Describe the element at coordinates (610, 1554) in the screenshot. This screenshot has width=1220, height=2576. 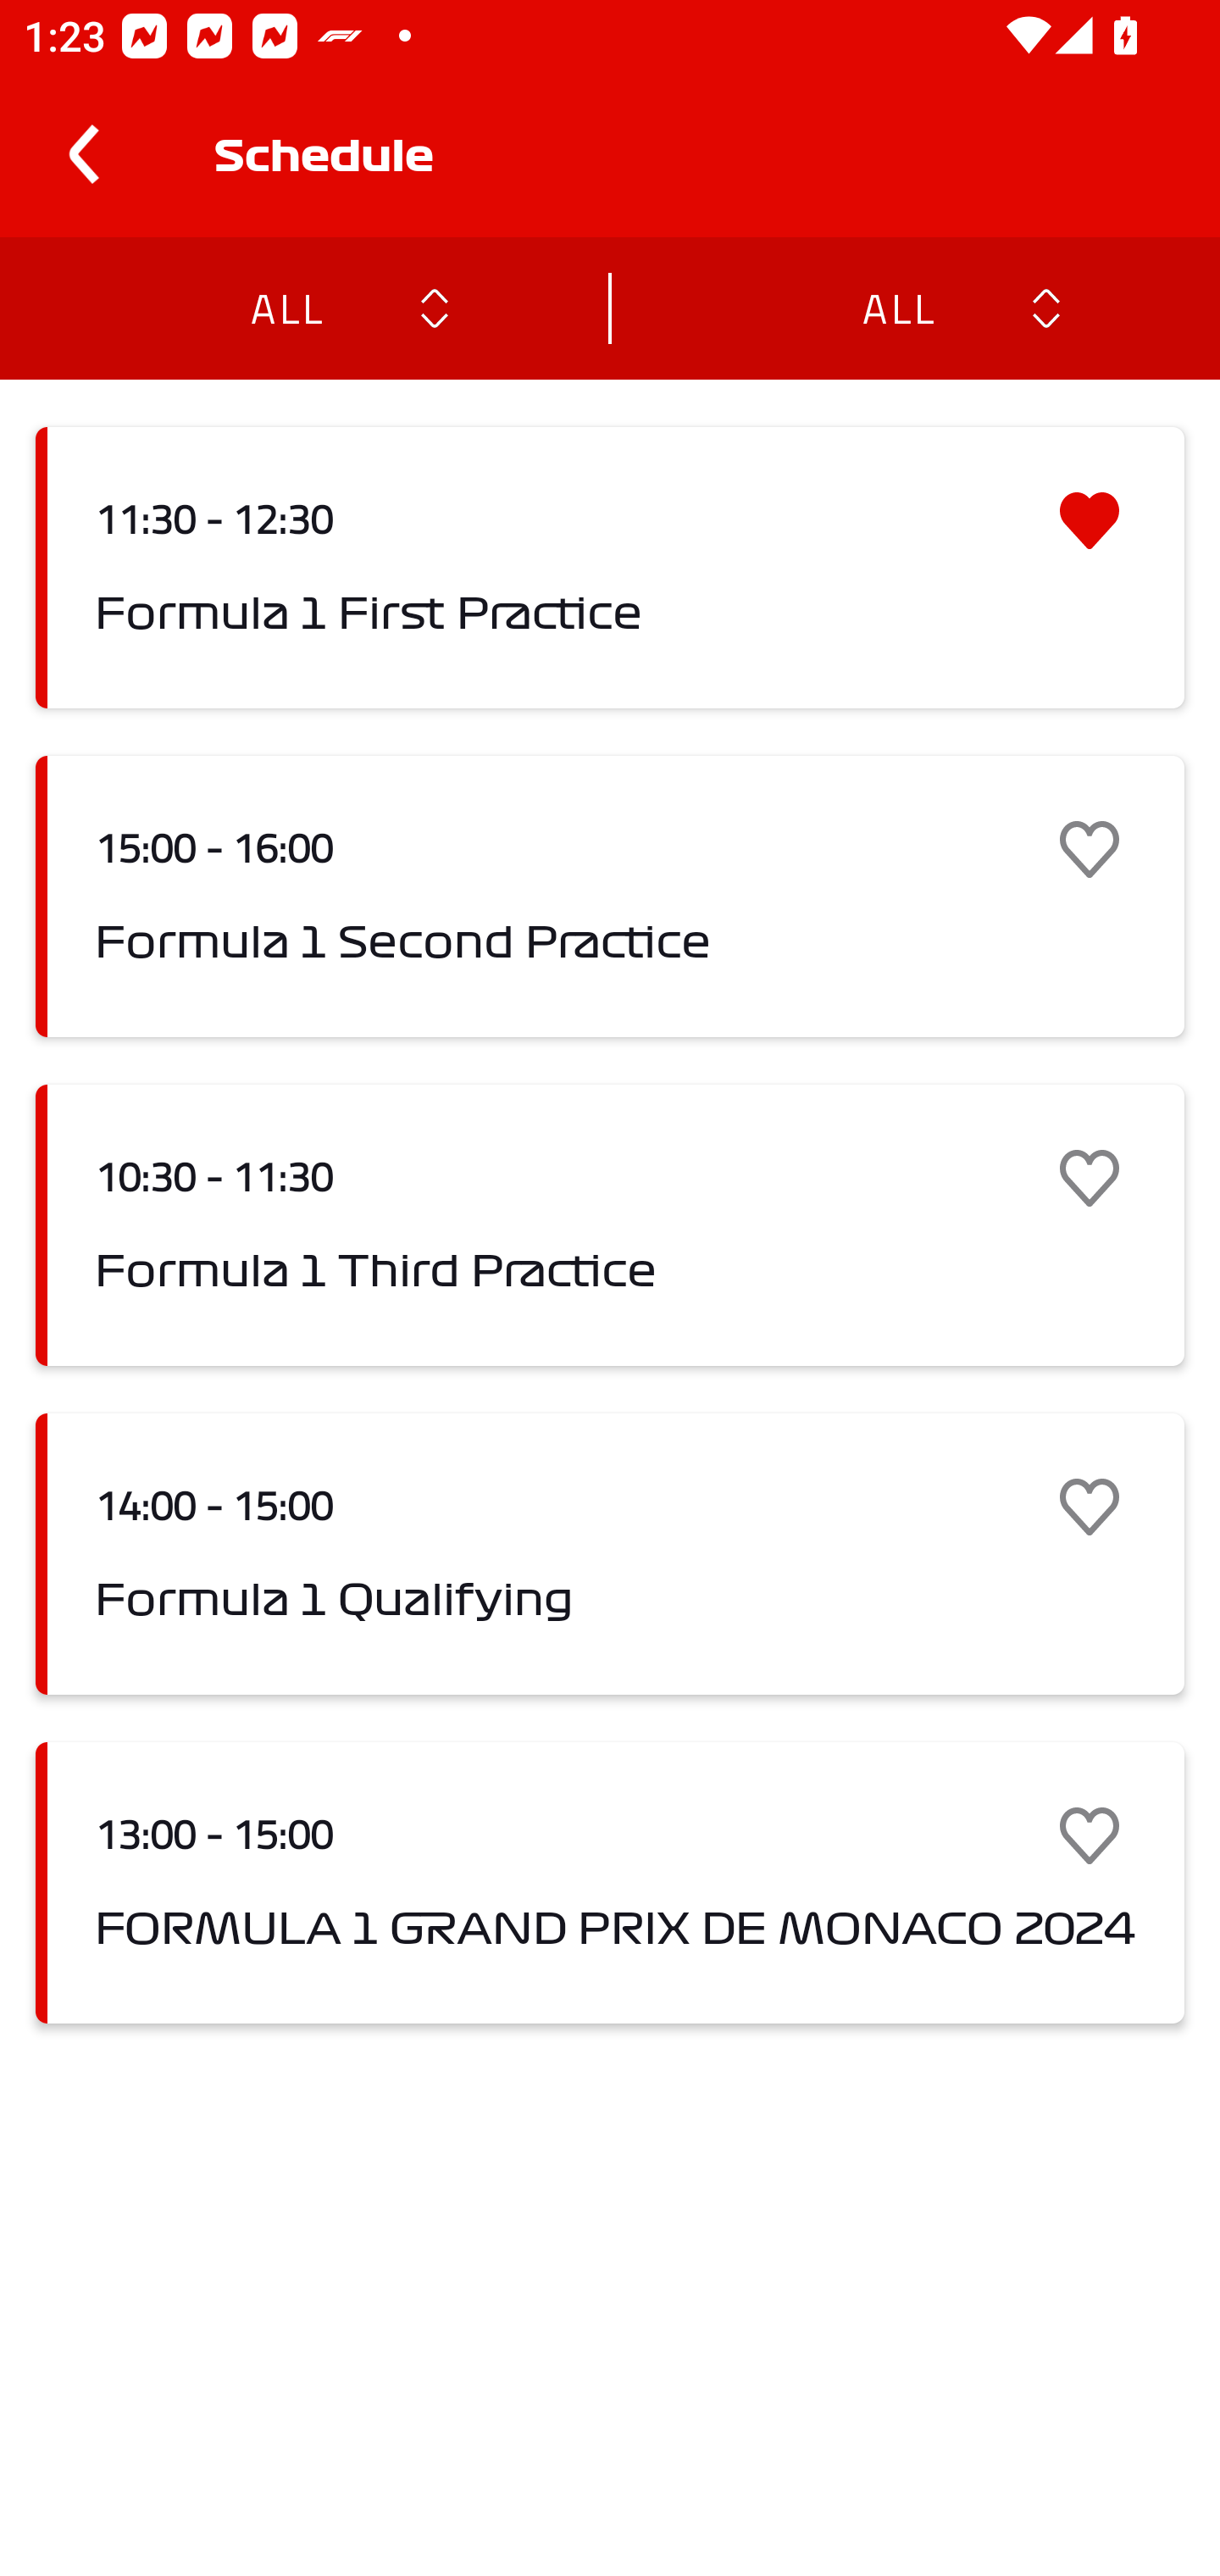
I see `14:00 - 15:00 Formula 1 Qualifying` at that location.